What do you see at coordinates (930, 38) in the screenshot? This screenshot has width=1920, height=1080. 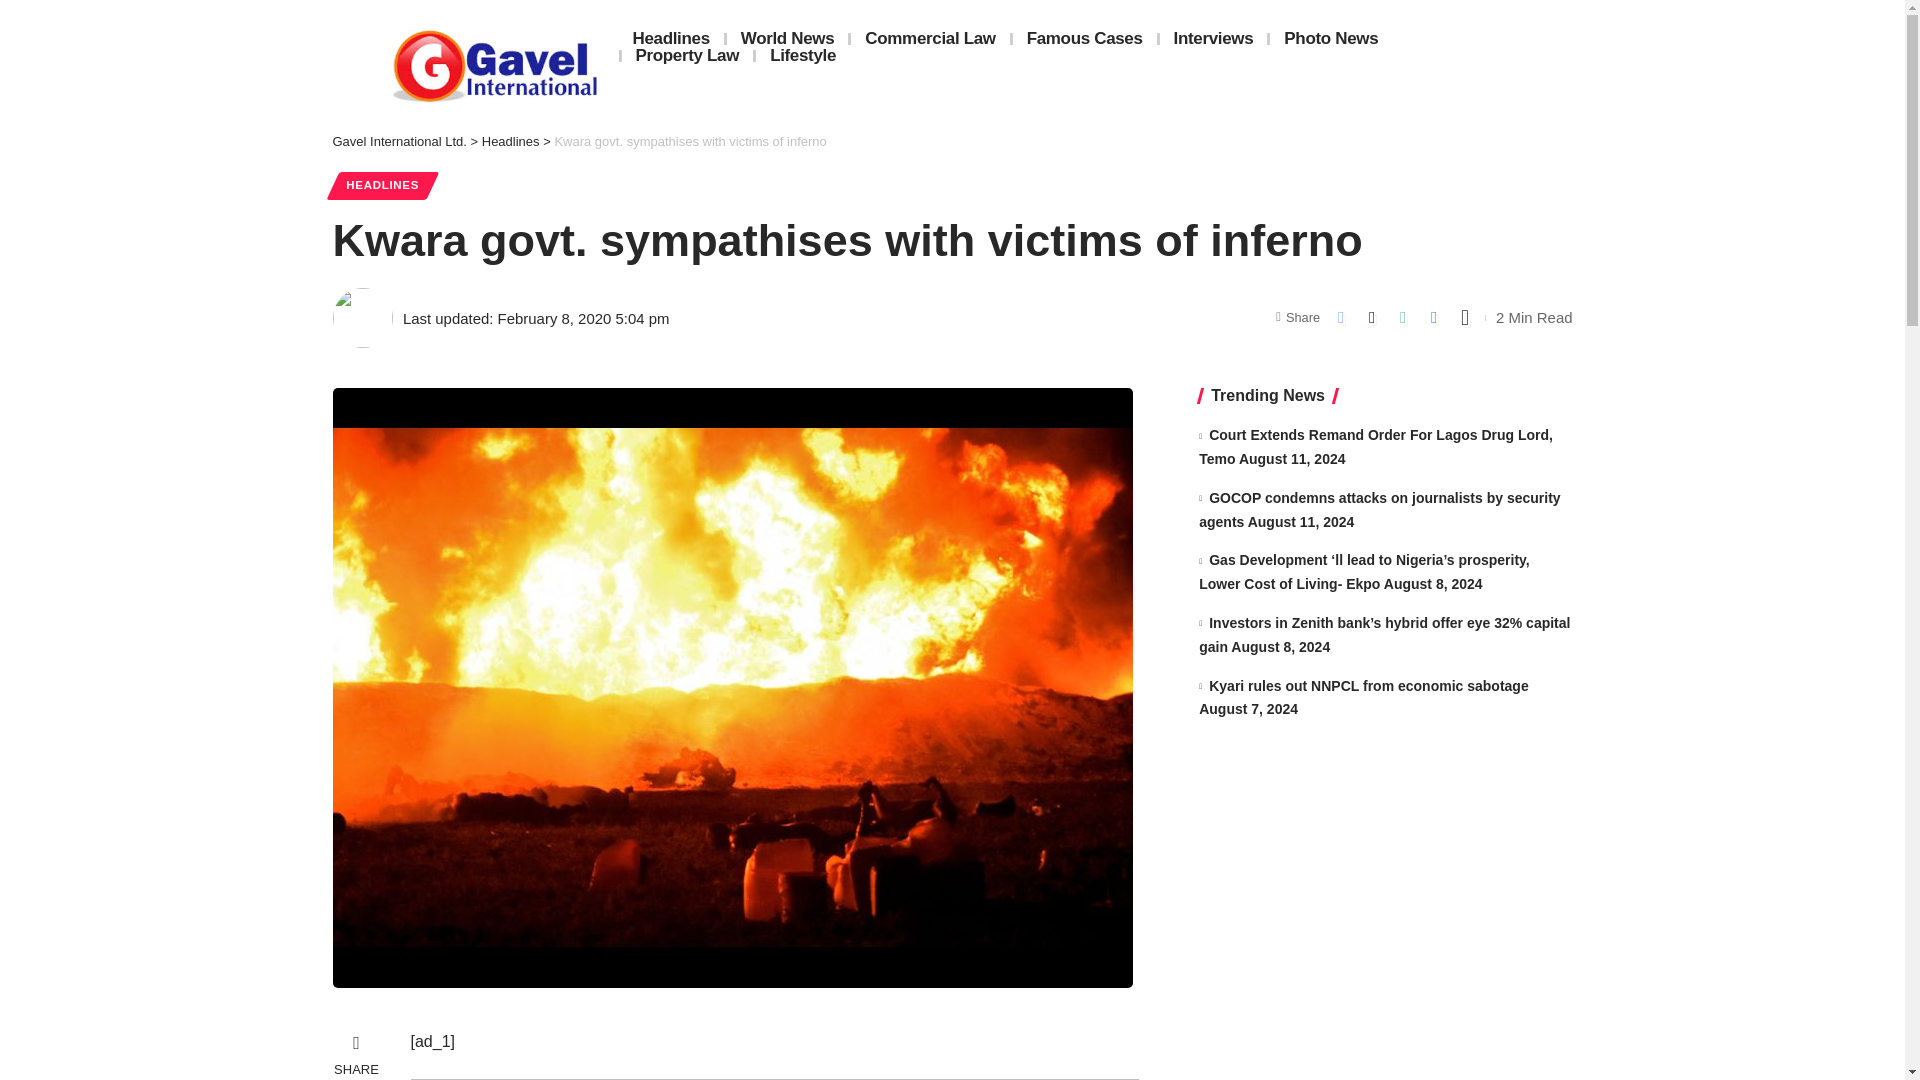 I see `Commercial Law` at bounding box center [930, 38].